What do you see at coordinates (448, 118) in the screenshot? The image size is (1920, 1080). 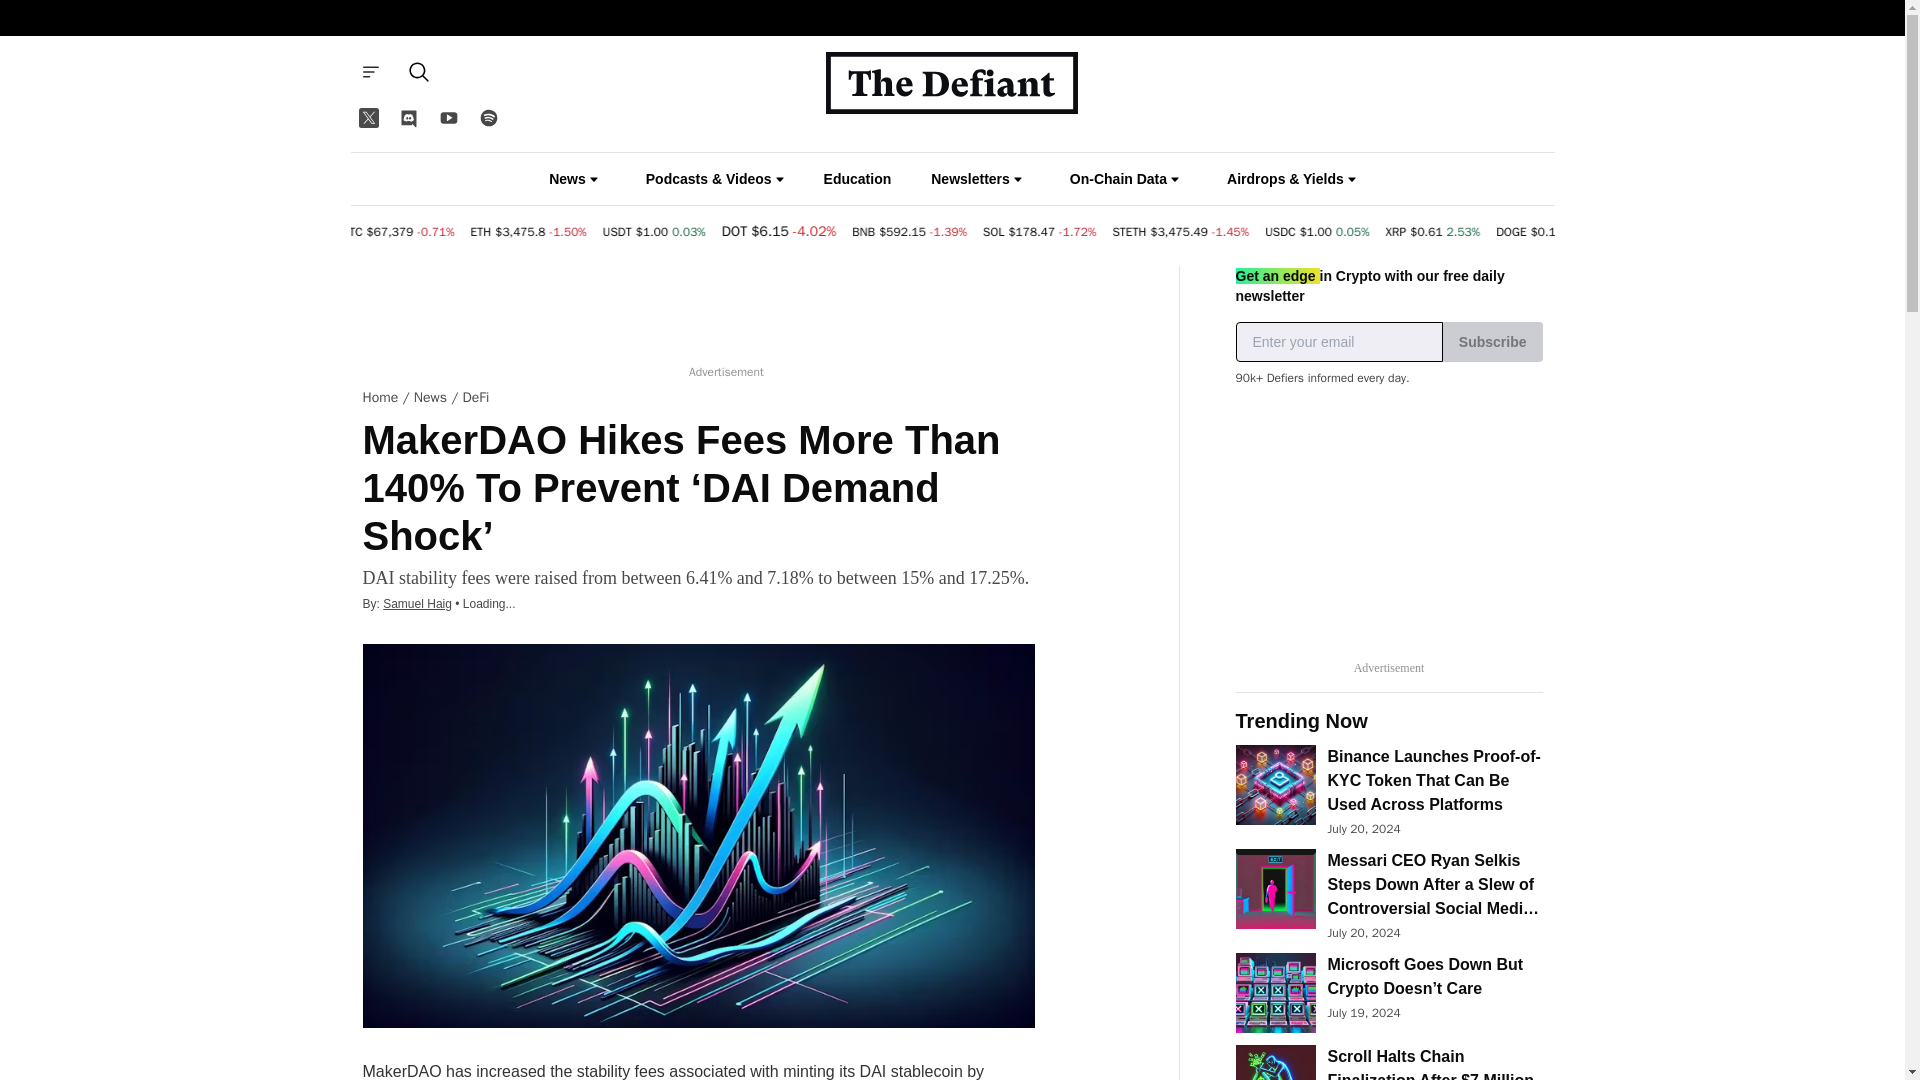 I see `YouTube` at bounding box center [448, 118].